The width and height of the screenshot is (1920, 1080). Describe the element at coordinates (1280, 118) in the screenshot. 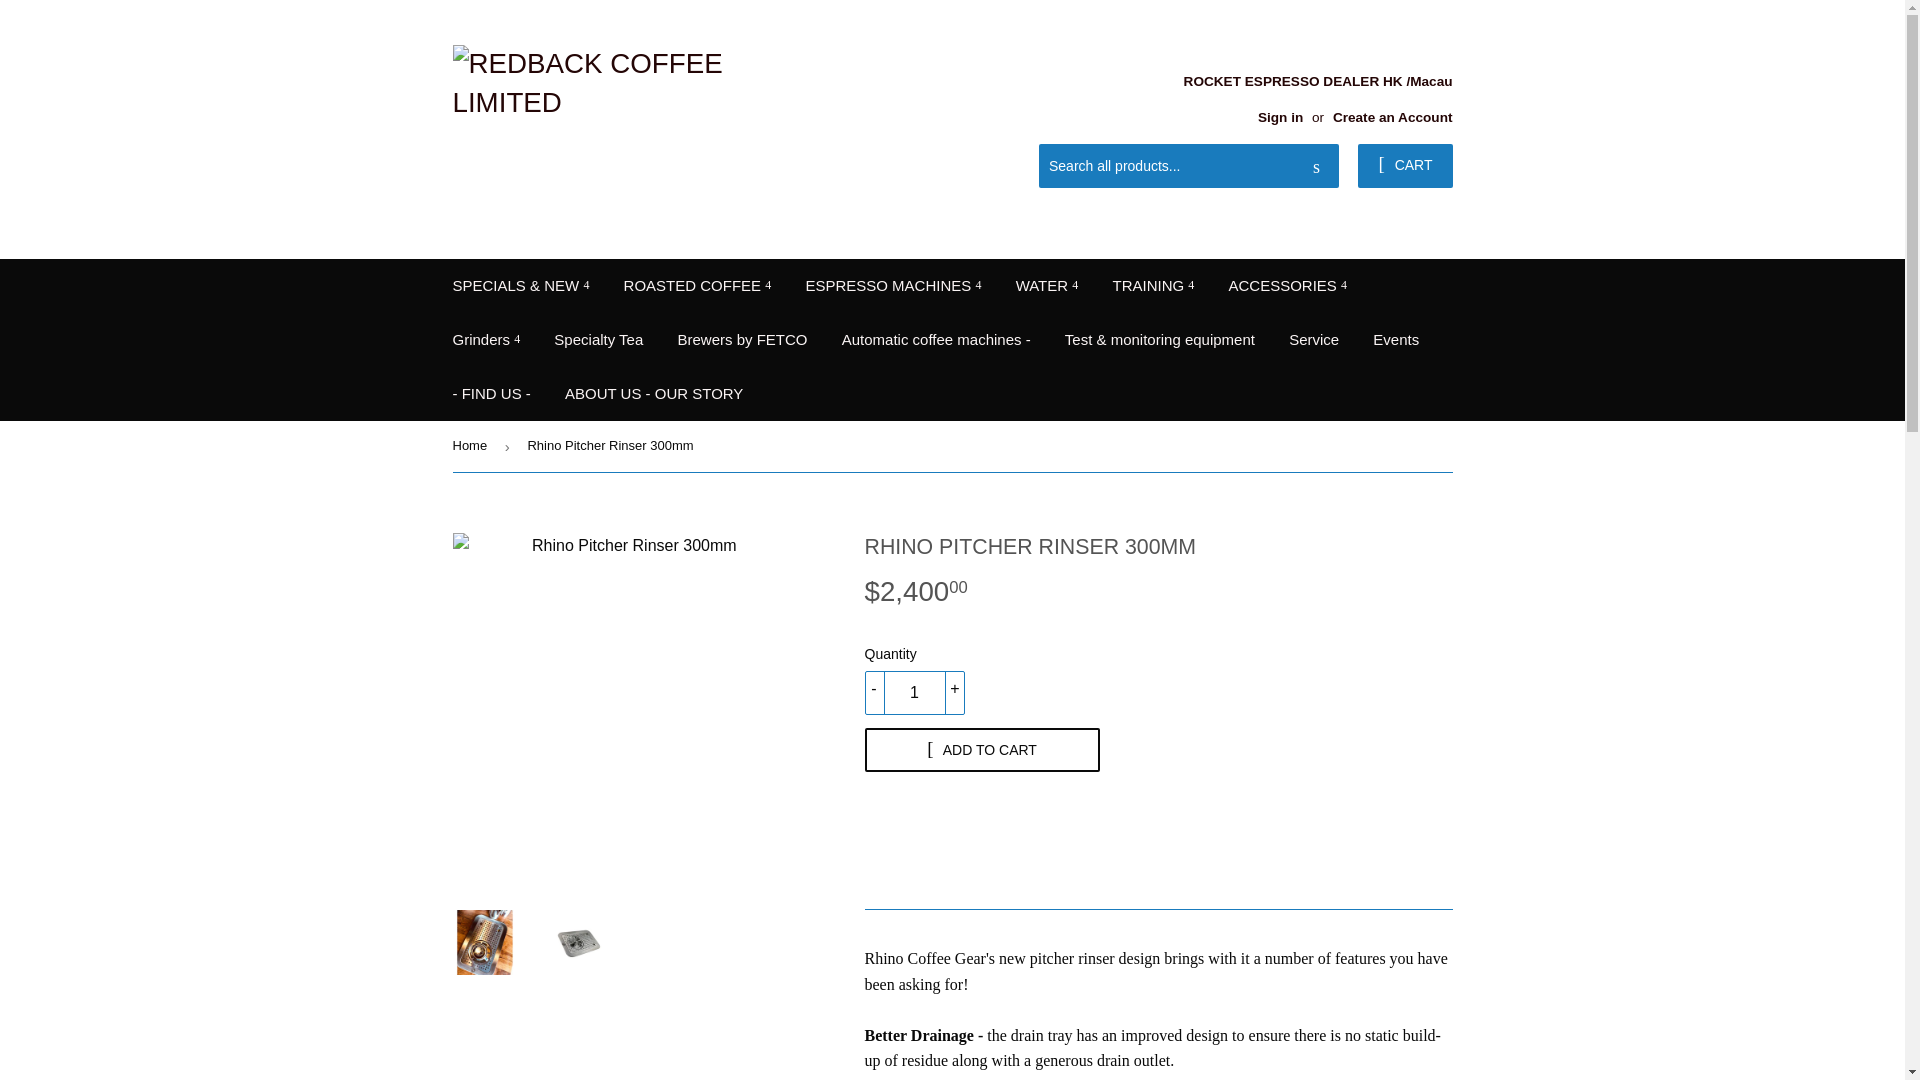

I see `Sign in` at that location.